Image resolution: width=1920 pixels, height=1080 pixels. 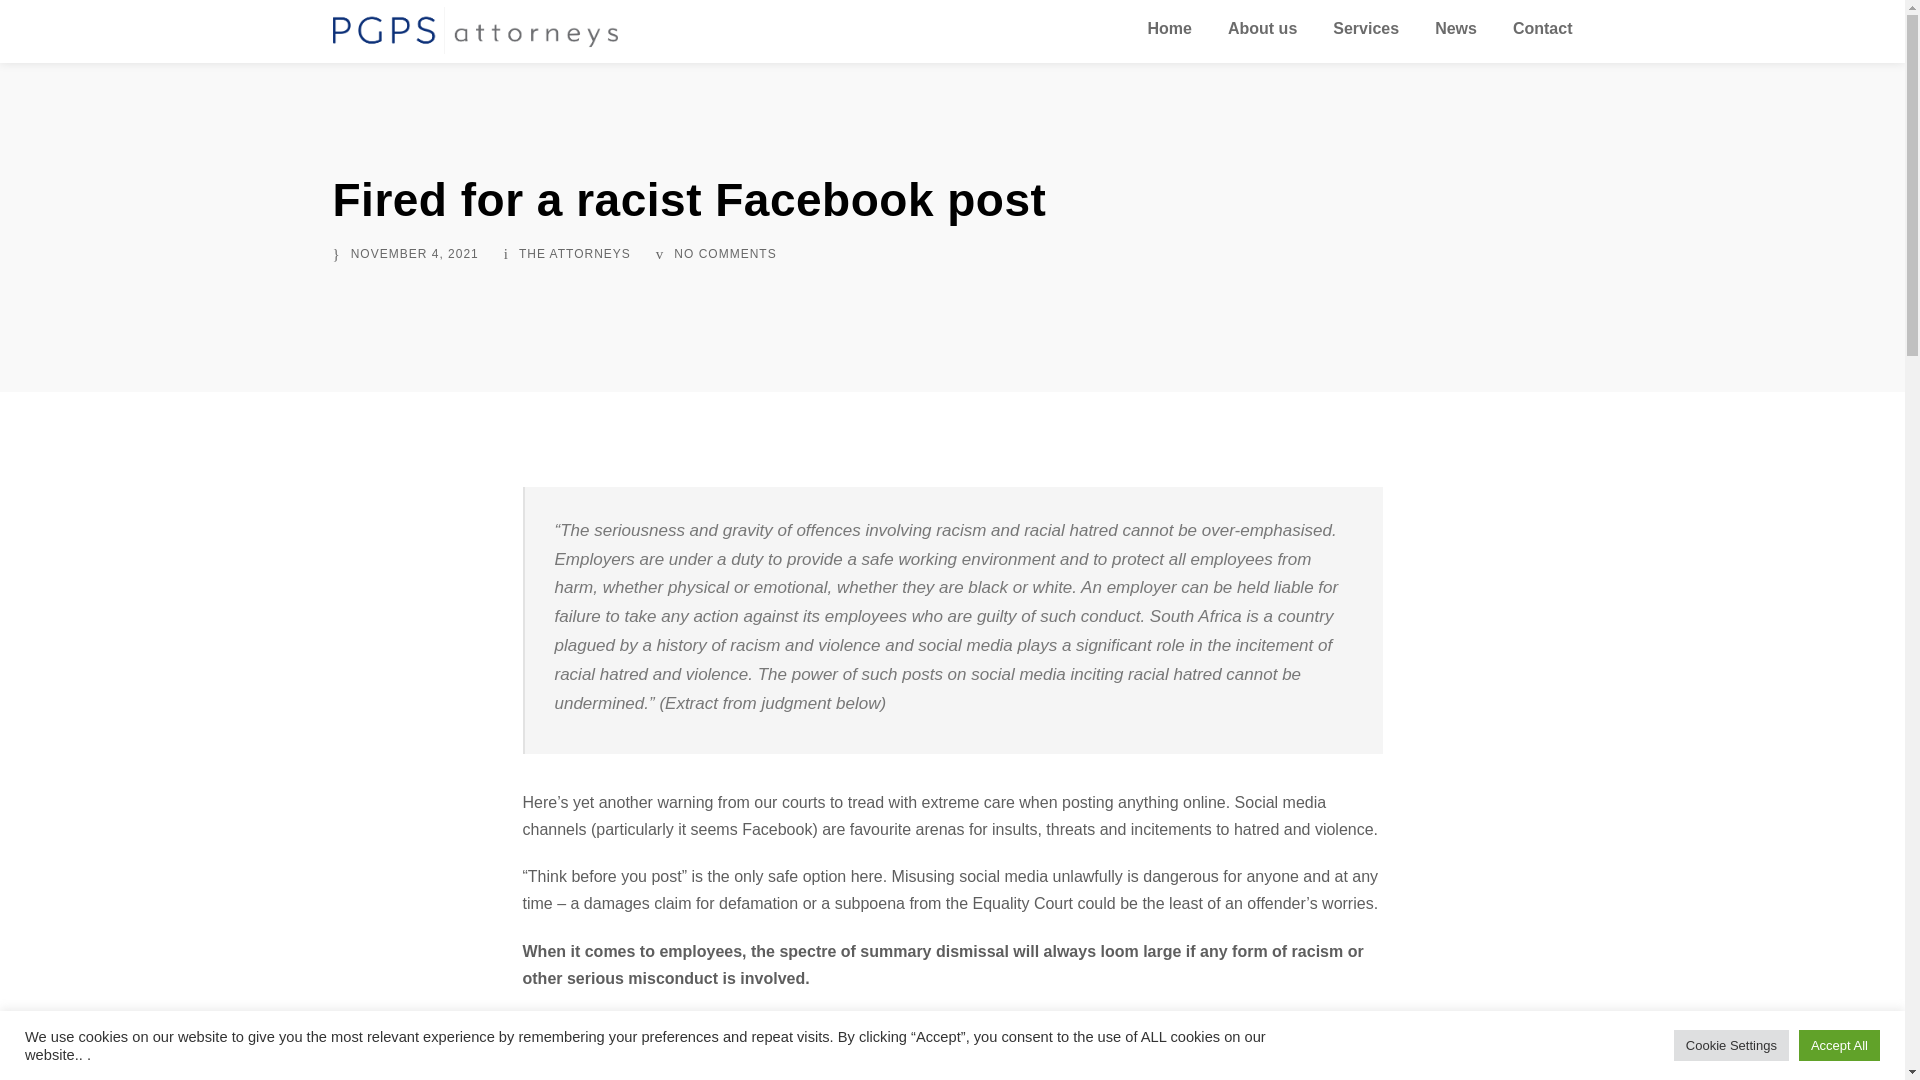 What do you see at coordinates (1262, 33) in the screenshot?
I see `About us` at bounding box center [1262, 33].